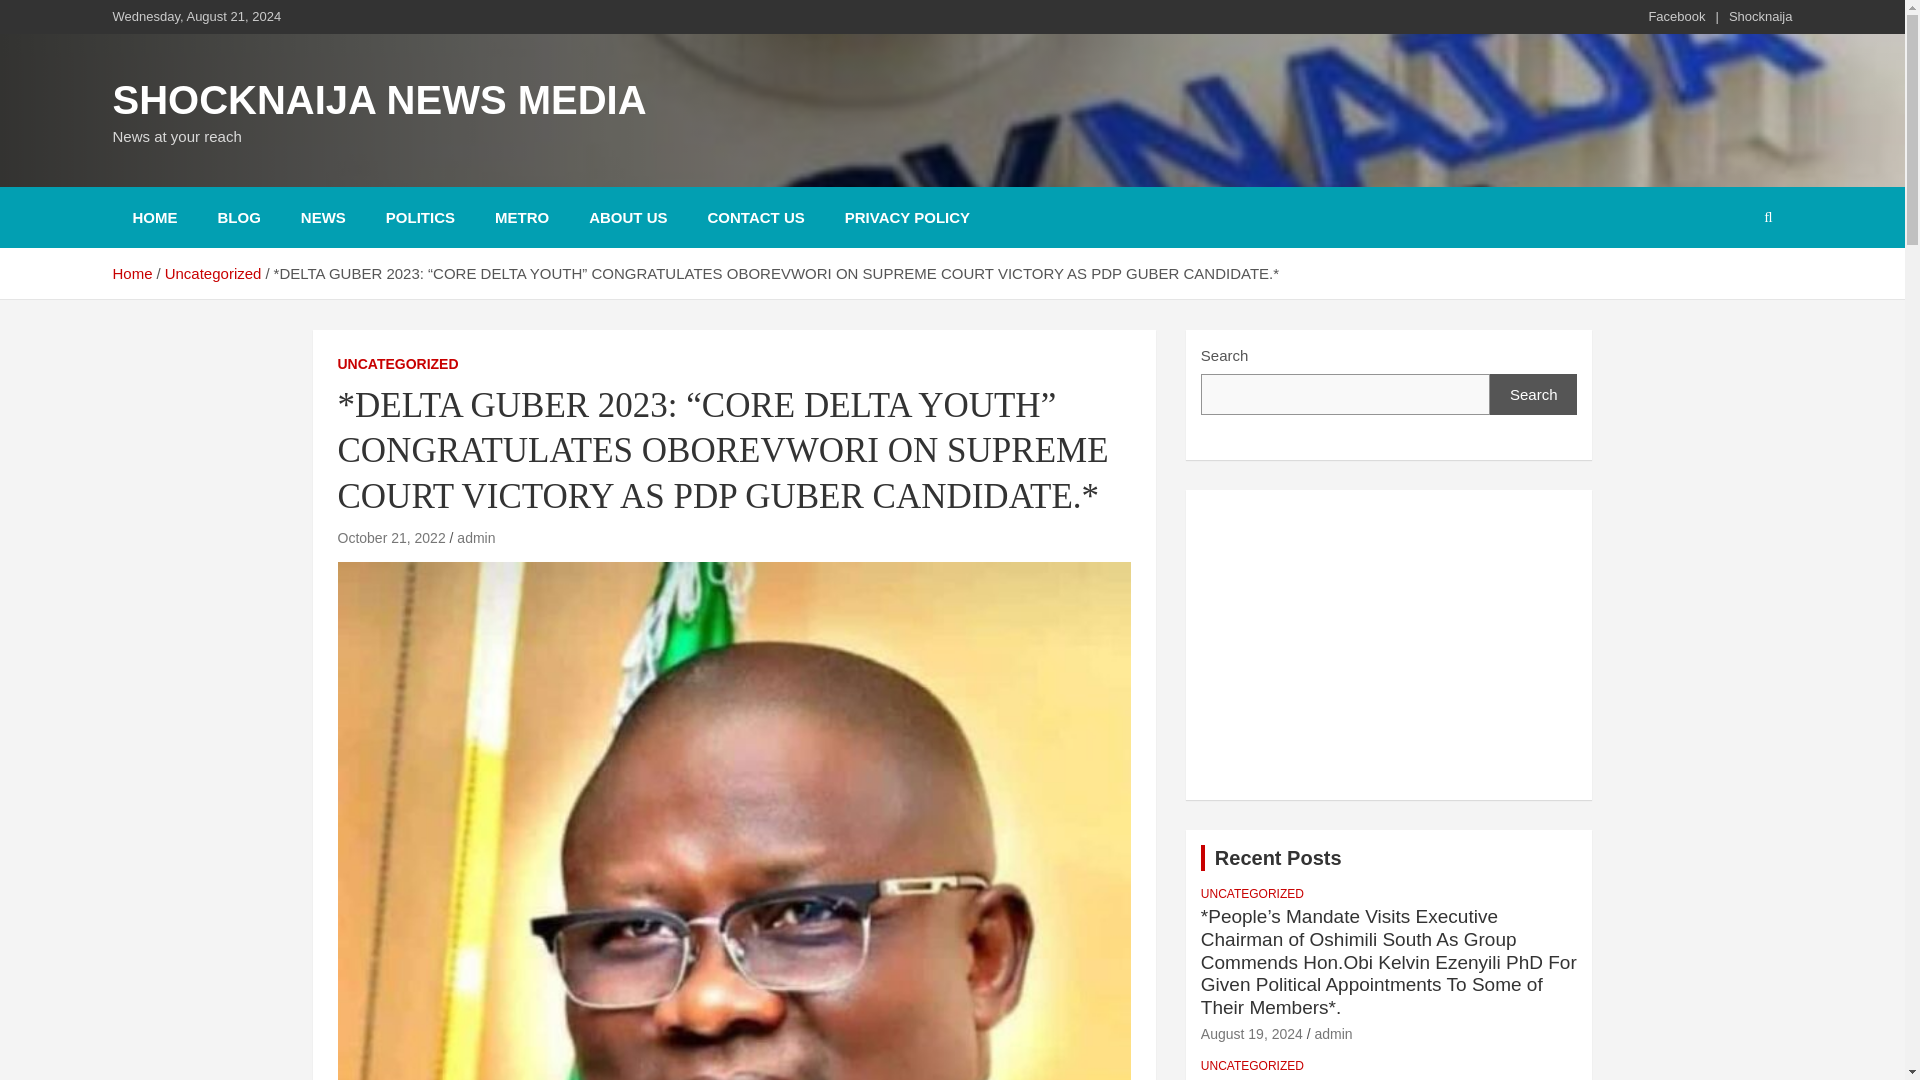 Image resolution: width=1920 pixels, height=1080 pixels. Describe the element at coordinates (1332, 1034) in the screenshot. I see `admin` at that location.